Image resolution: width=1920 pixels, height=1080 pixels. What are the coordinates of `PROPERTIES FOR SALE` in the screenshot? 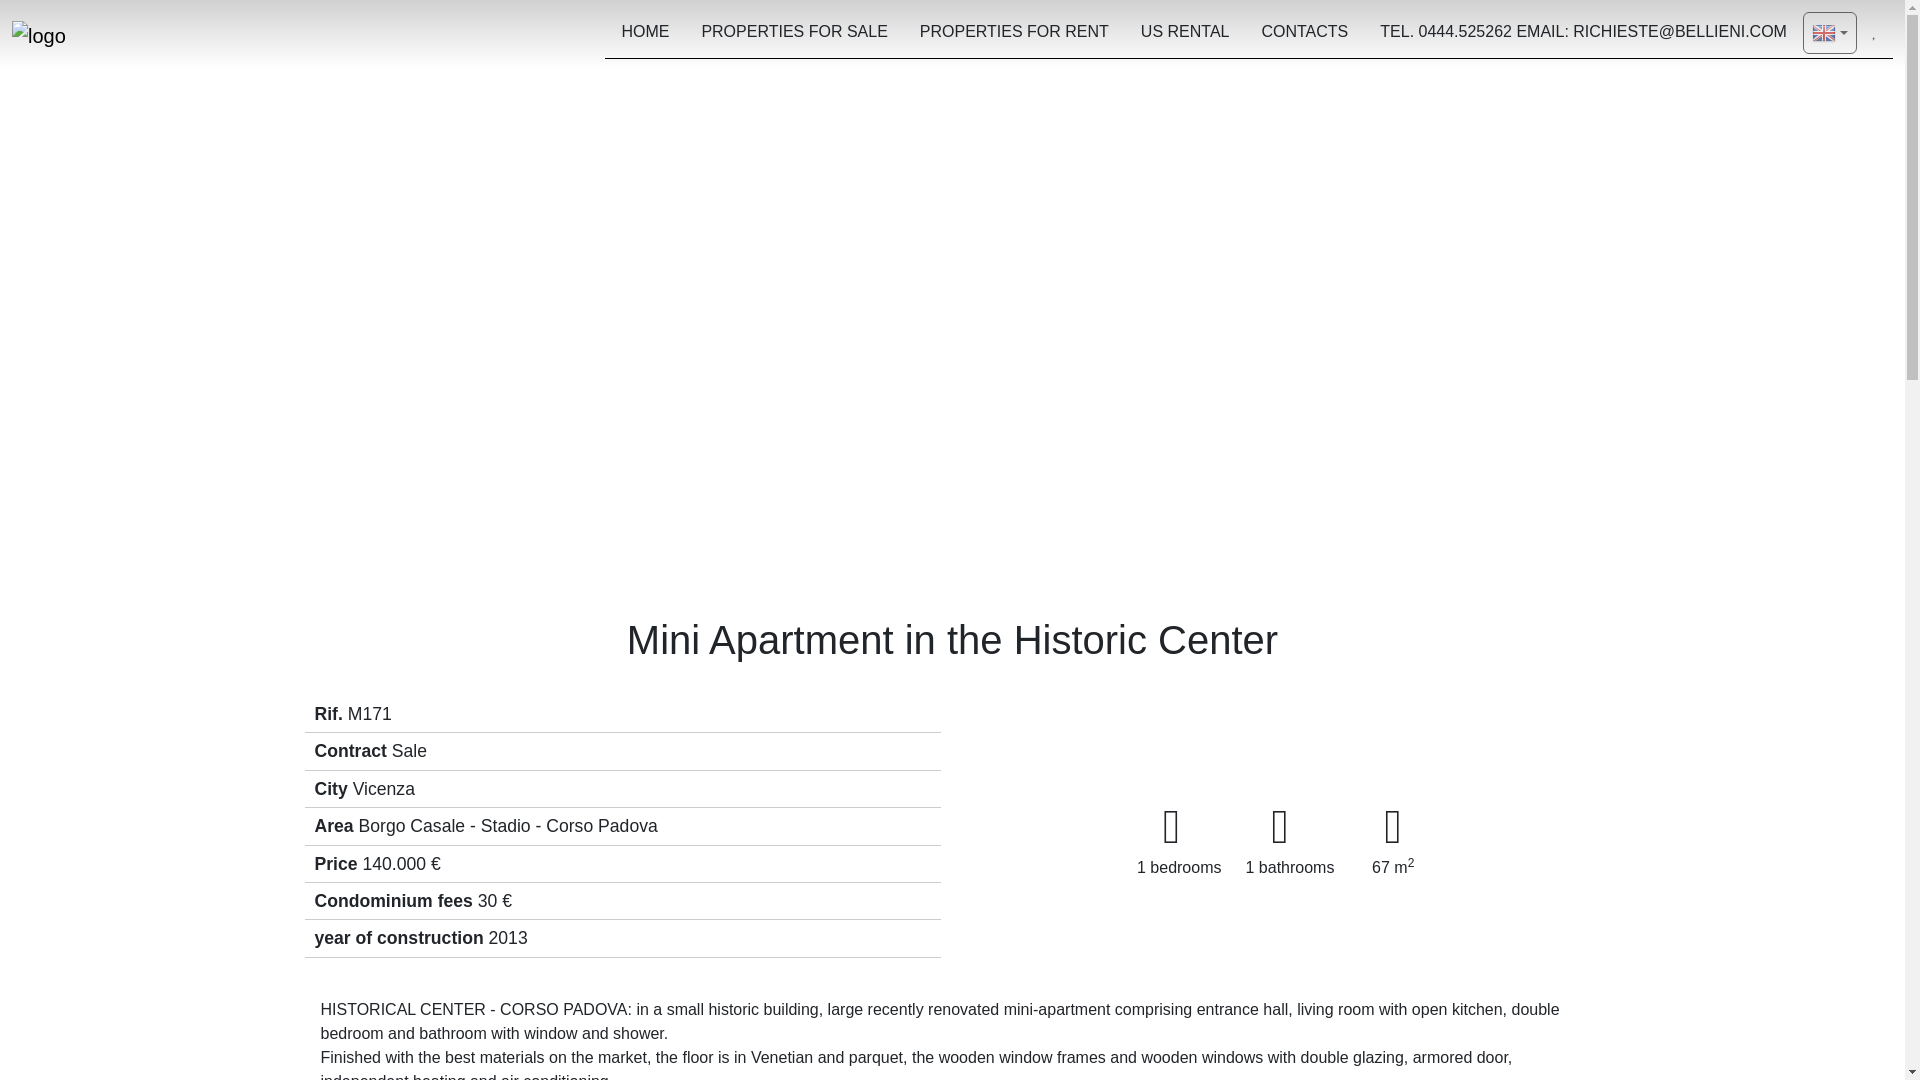 It's located at (794, 34).